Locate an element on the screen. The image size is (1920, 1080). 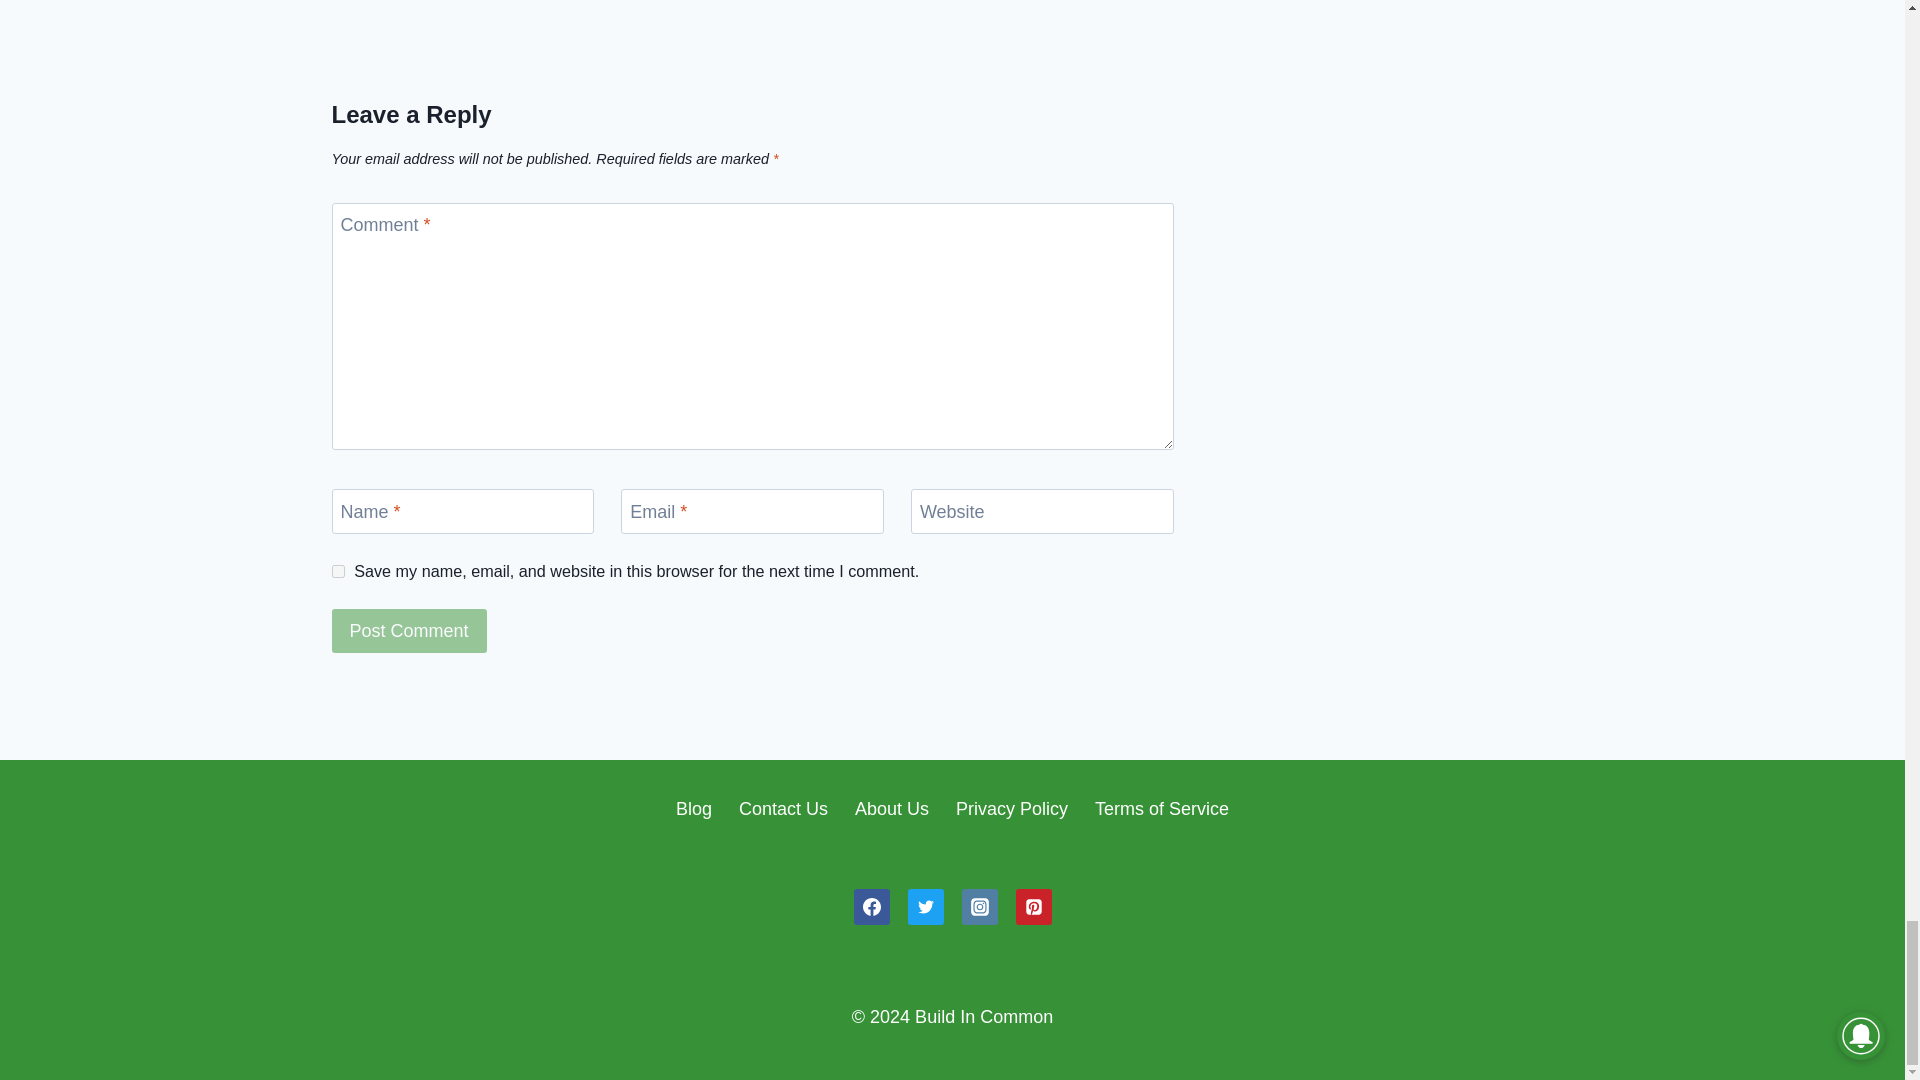
yes is located at coordinates (338, 570).